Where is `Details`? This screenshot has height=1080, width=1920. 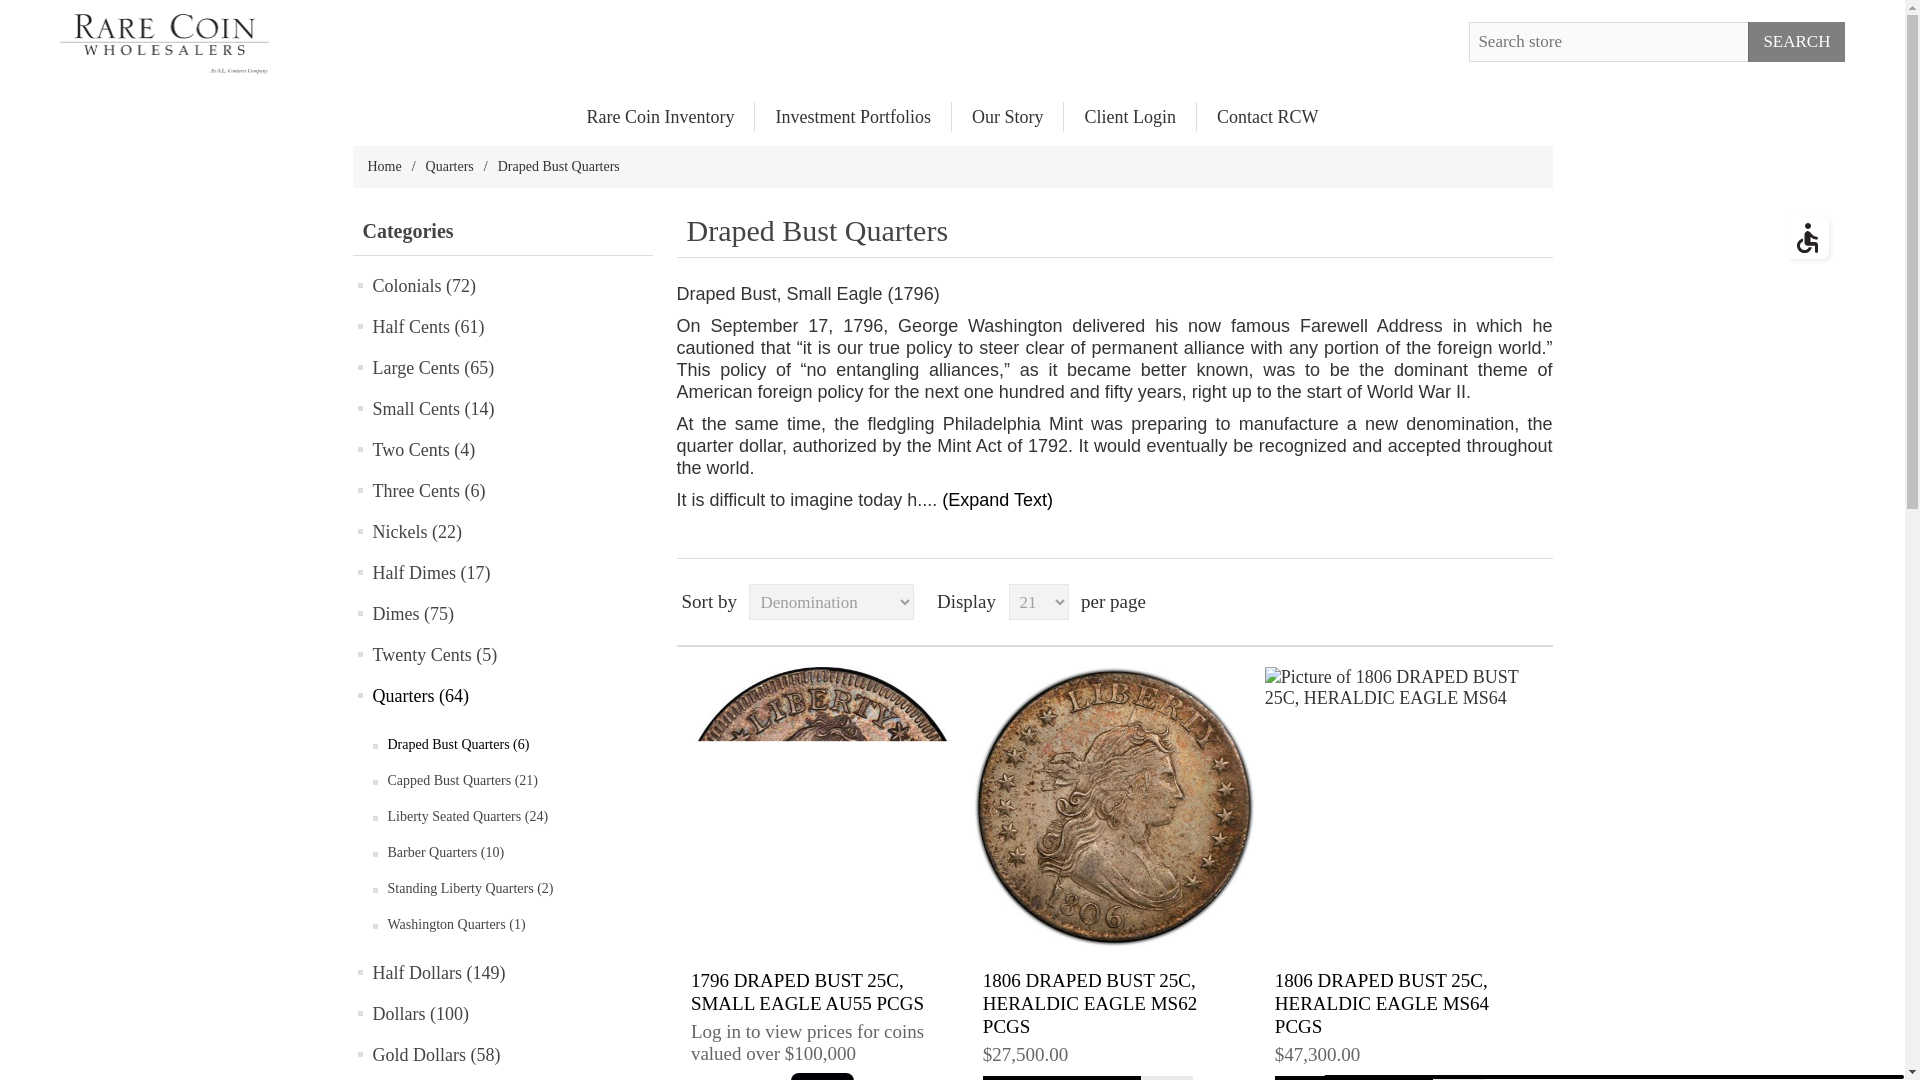
Details is located at coordinates (1353, 1078).